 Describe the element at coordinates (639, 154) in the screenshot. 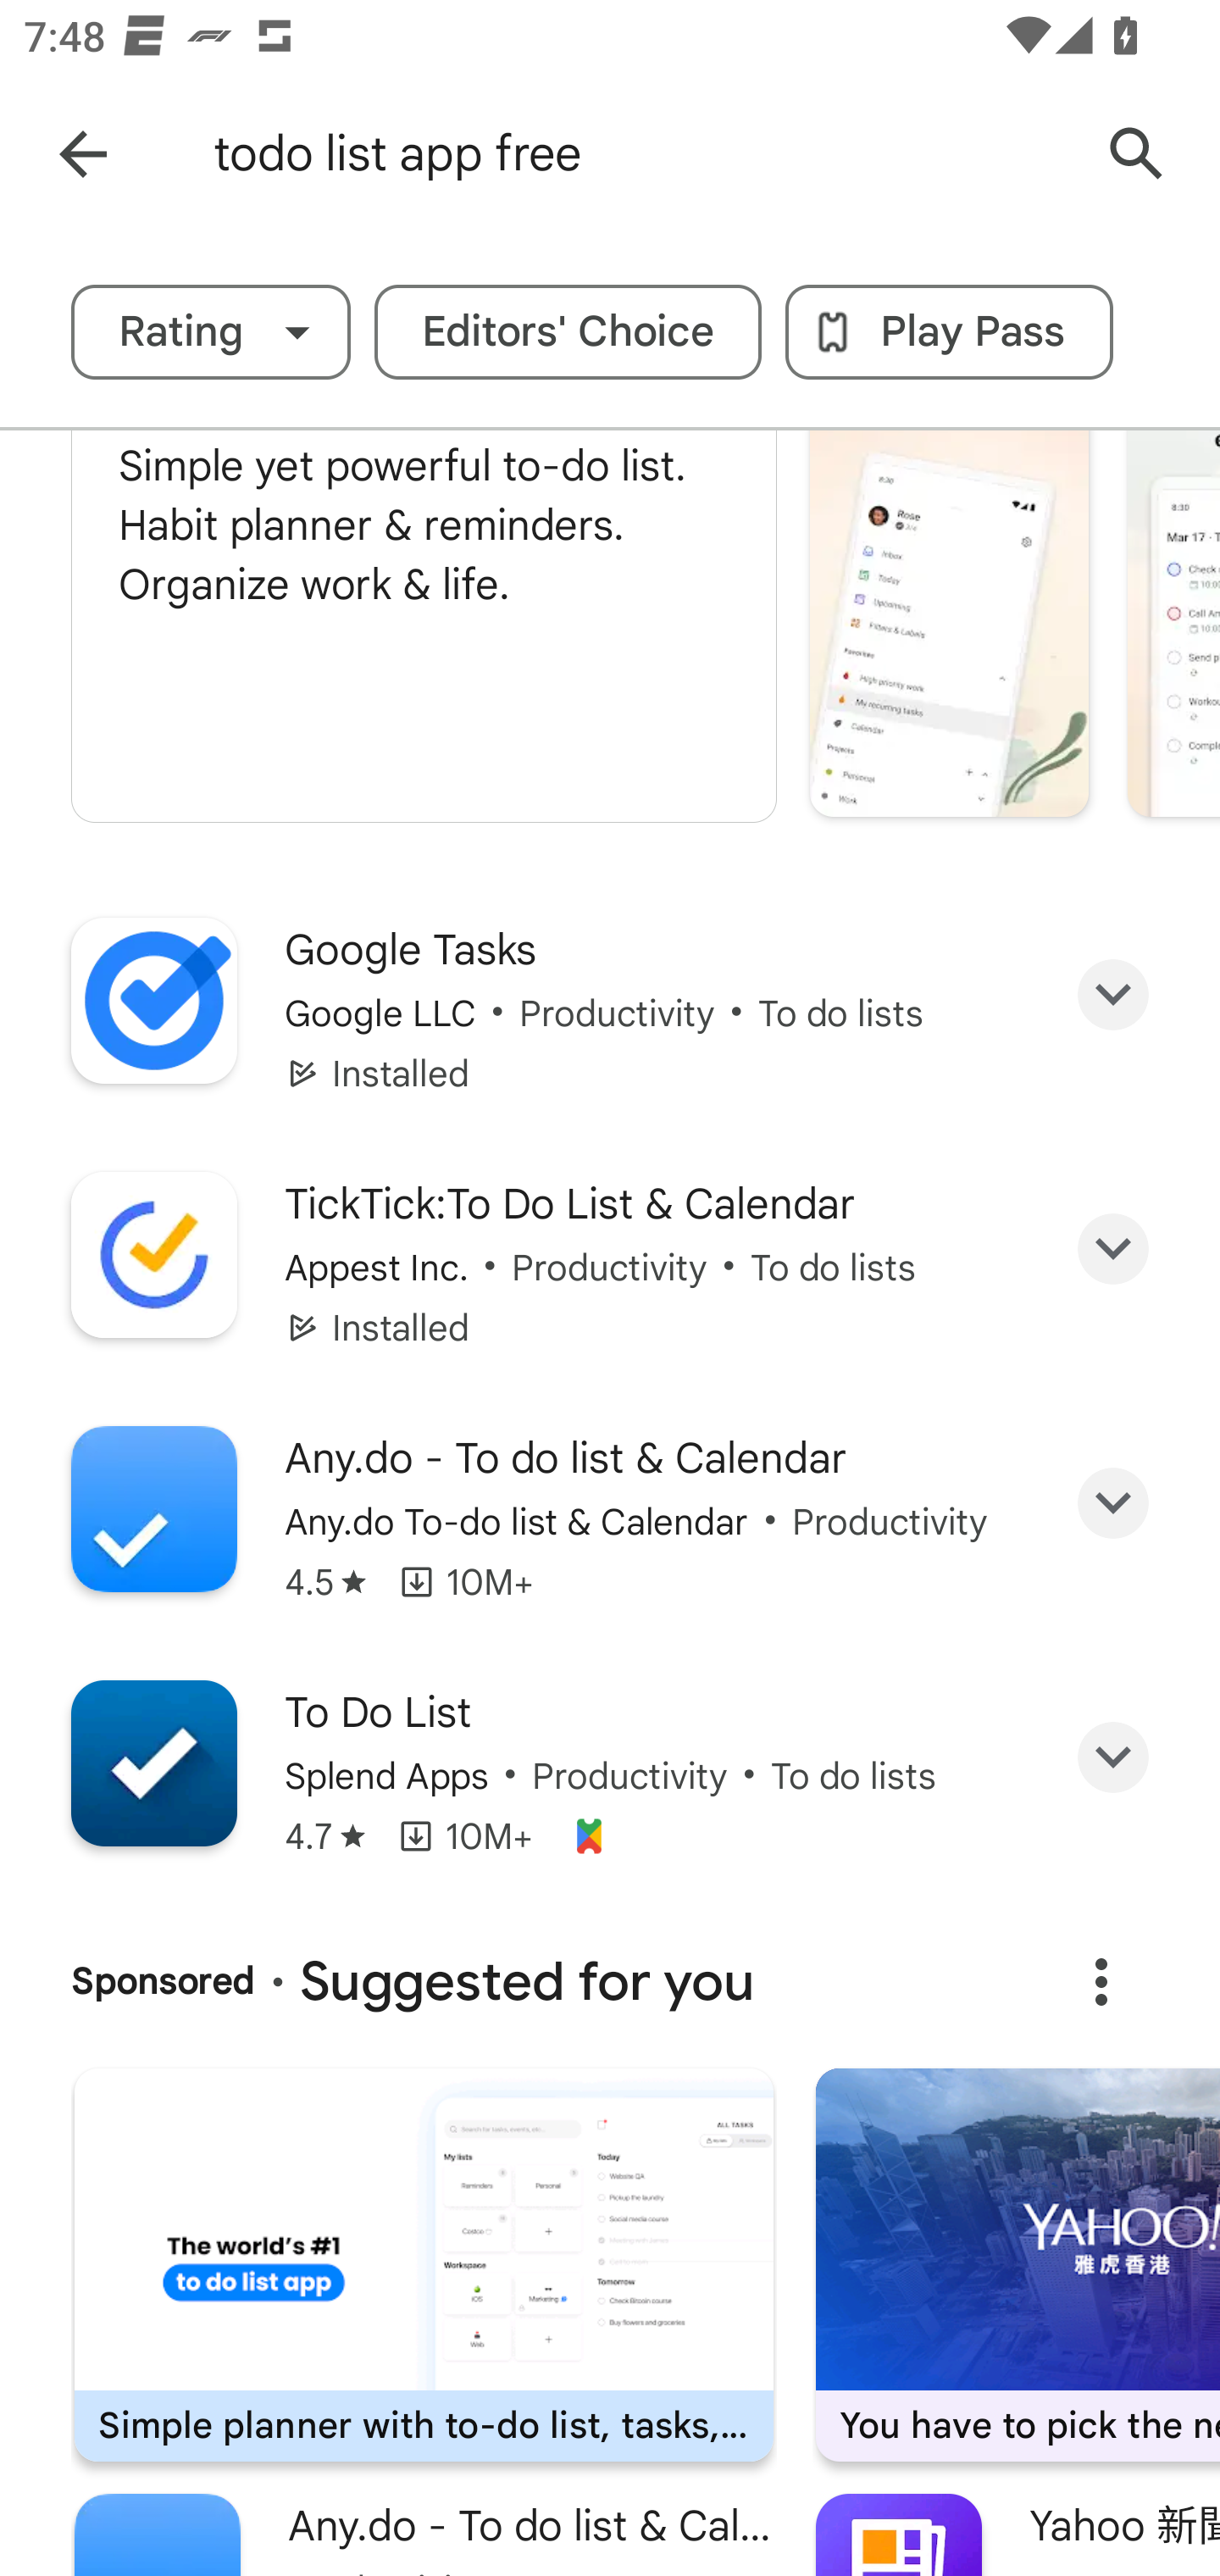

I see `todo list app free` at that location.